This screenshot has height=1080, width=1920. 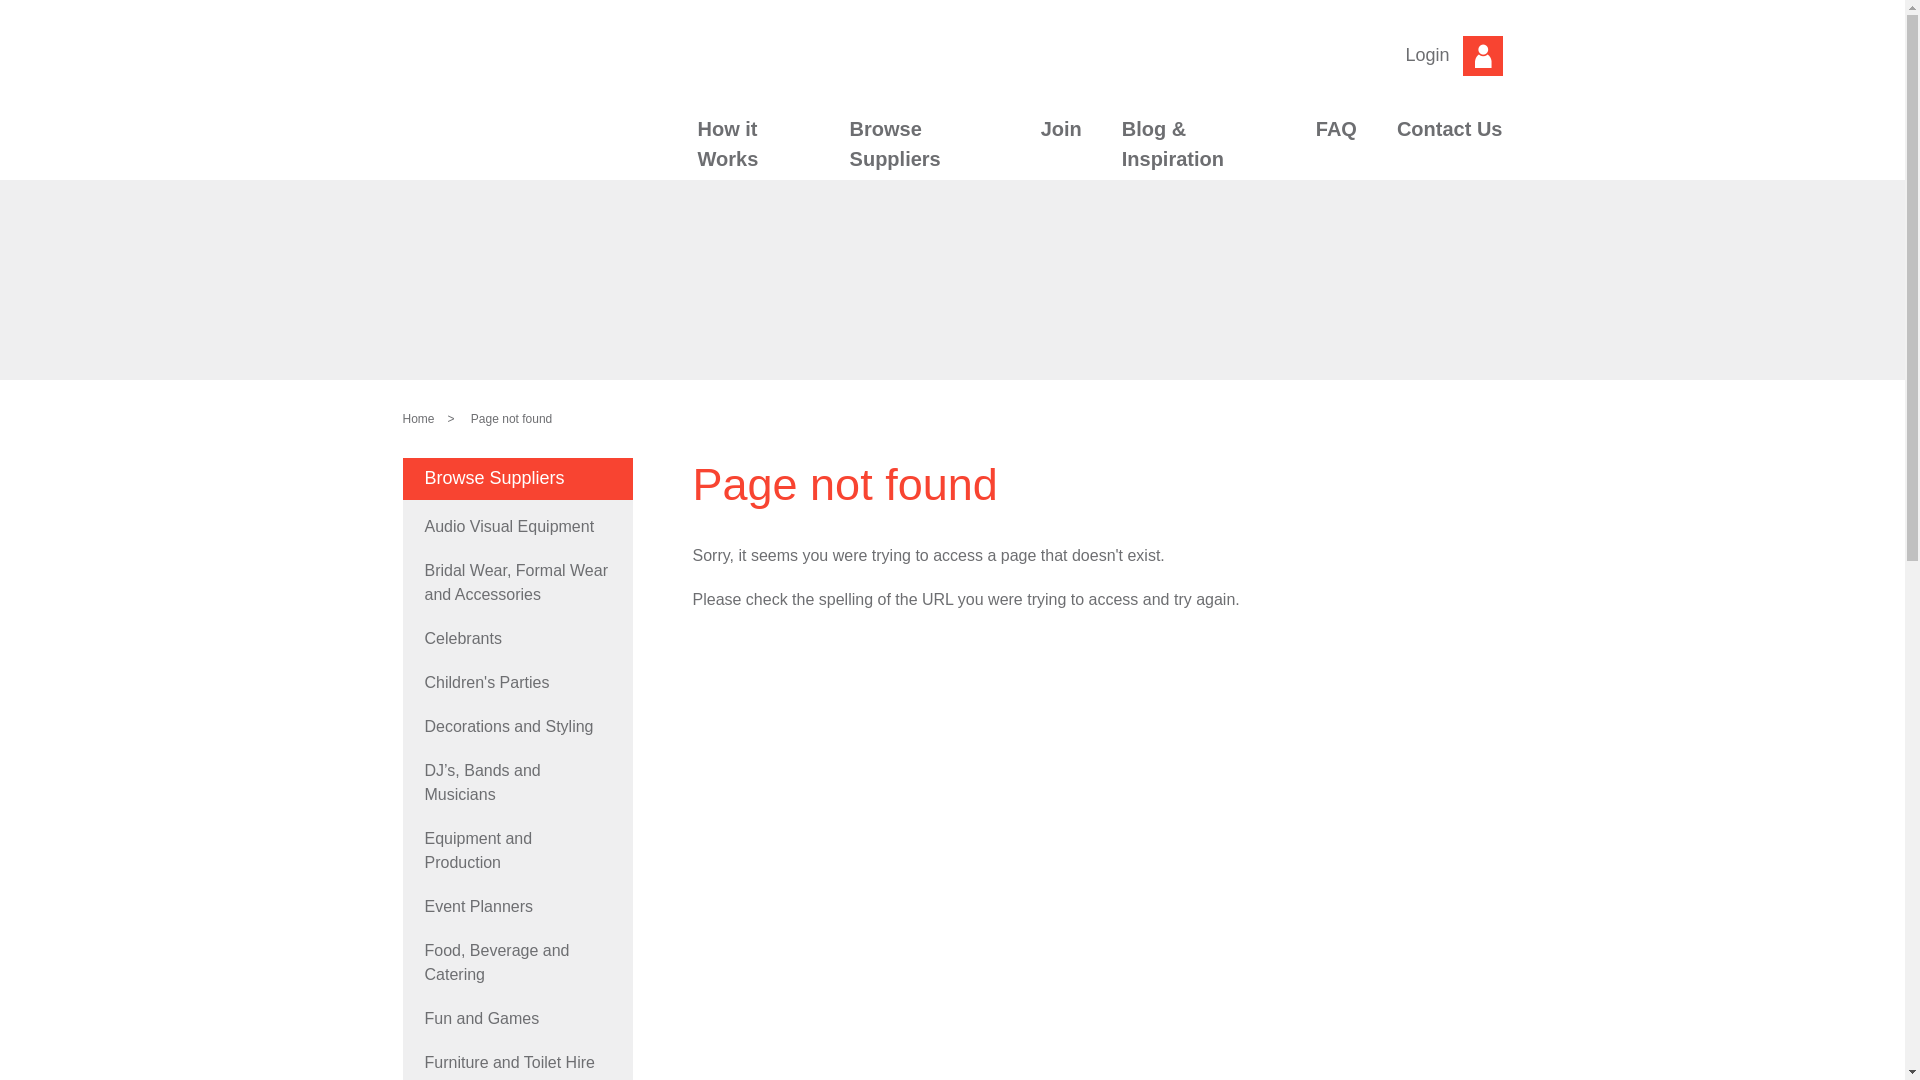 I want to click on Fun and Games, so click(x=517, y=1019).